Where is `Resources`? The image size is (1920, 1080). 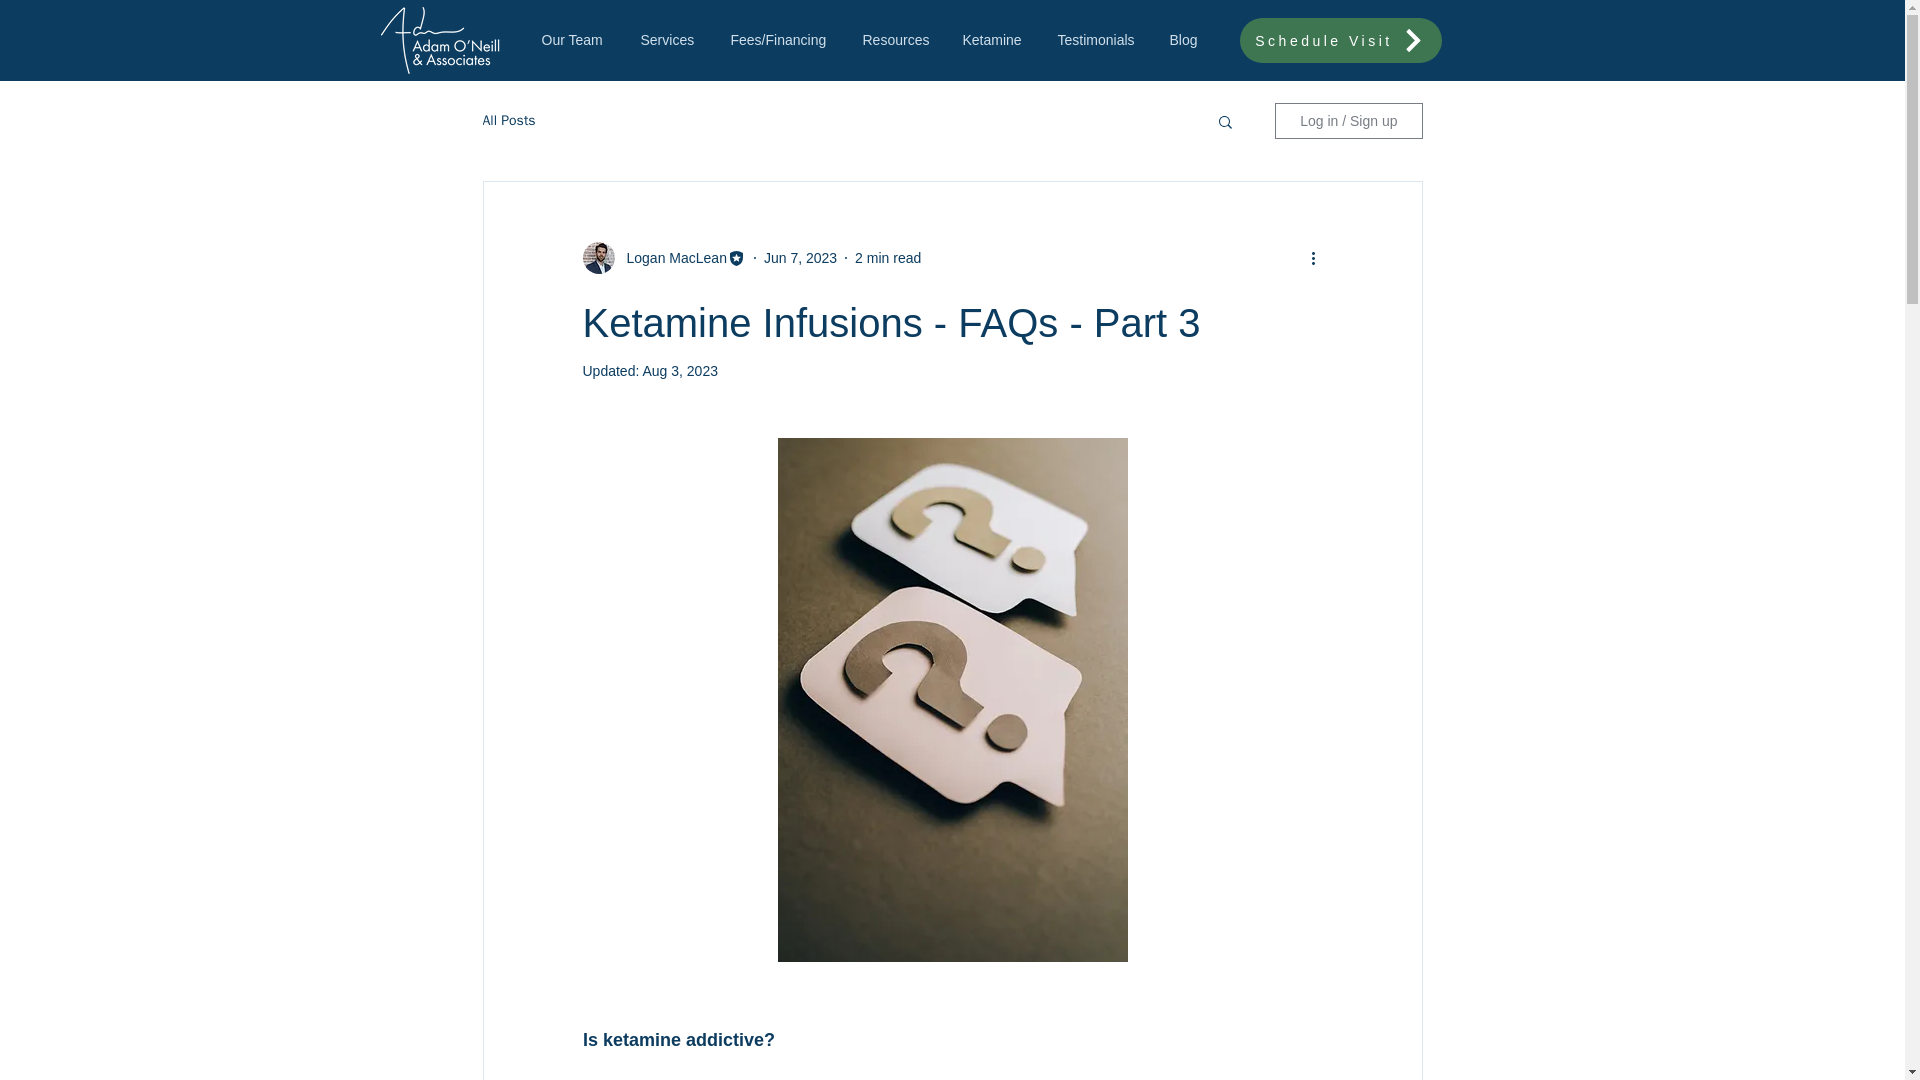 Resources is located at coordinates (902, 40).